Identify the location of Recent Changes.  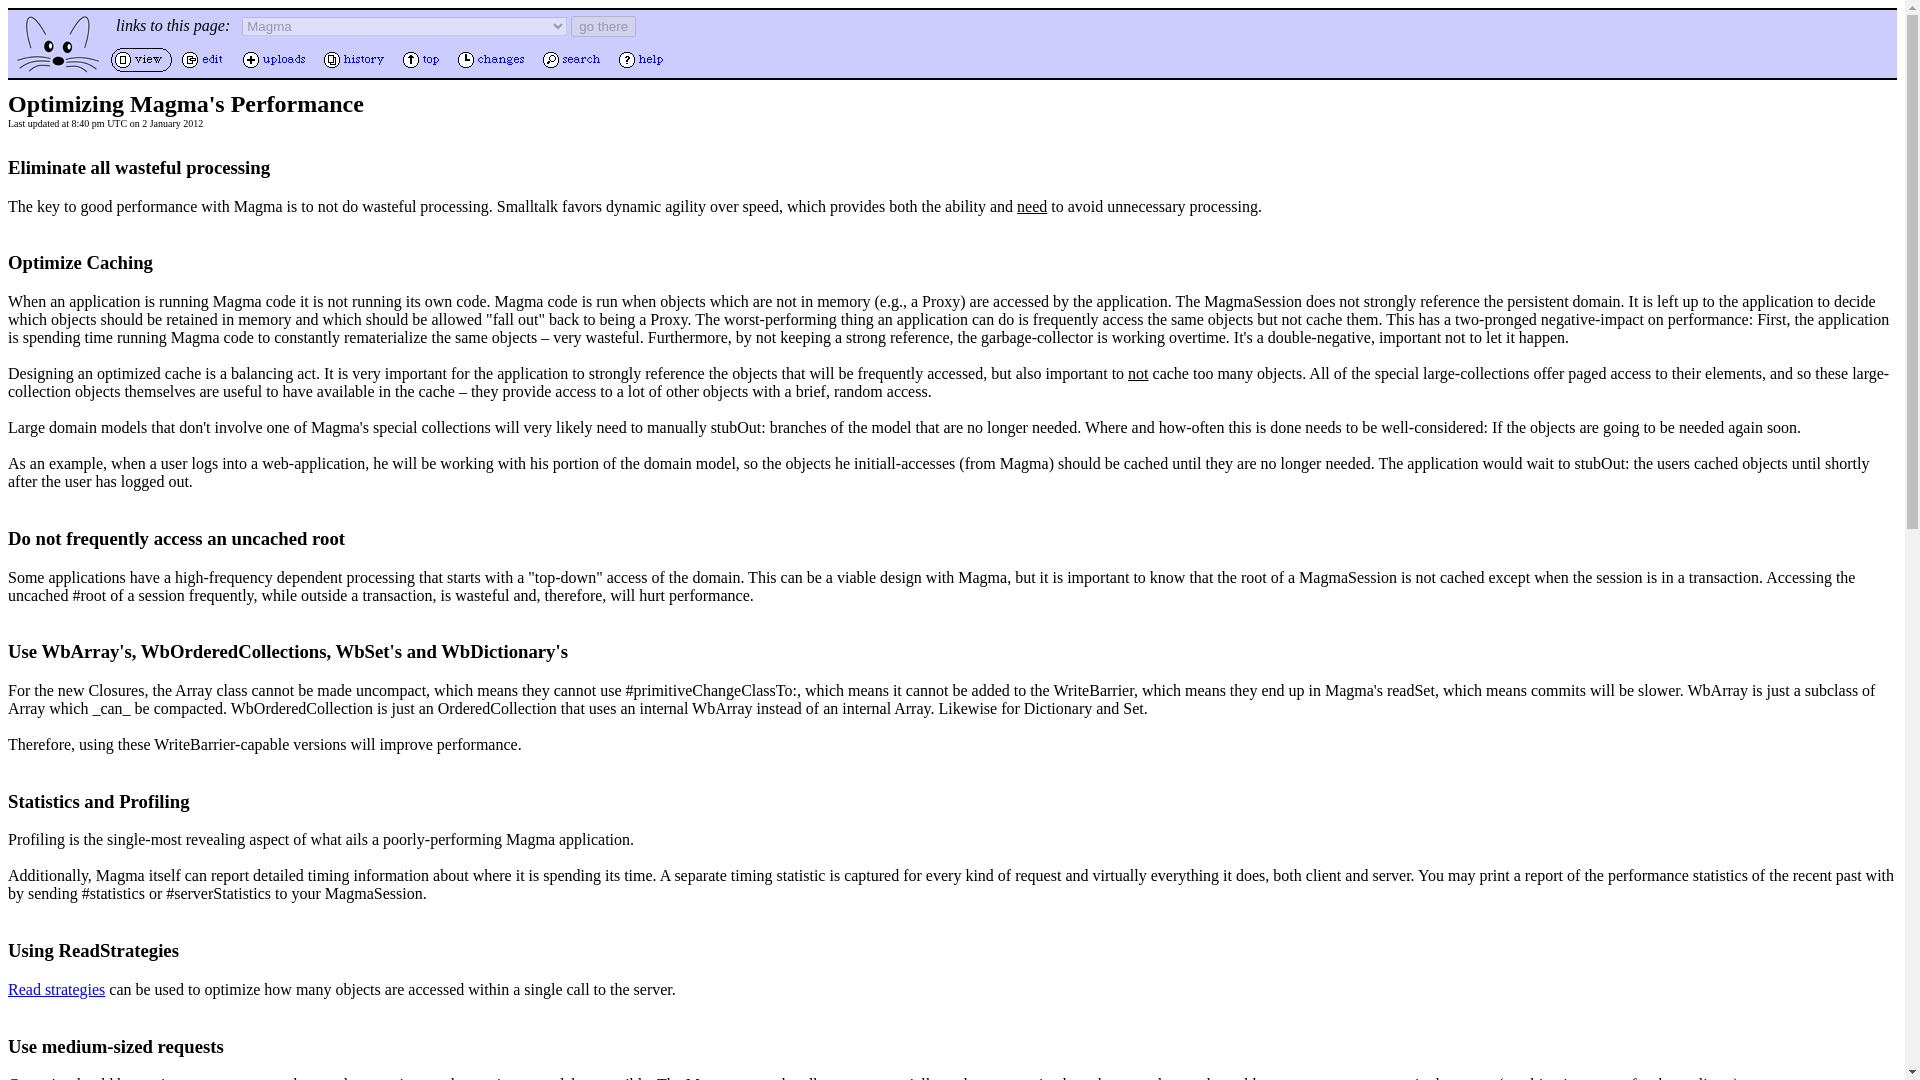
(493, 68).